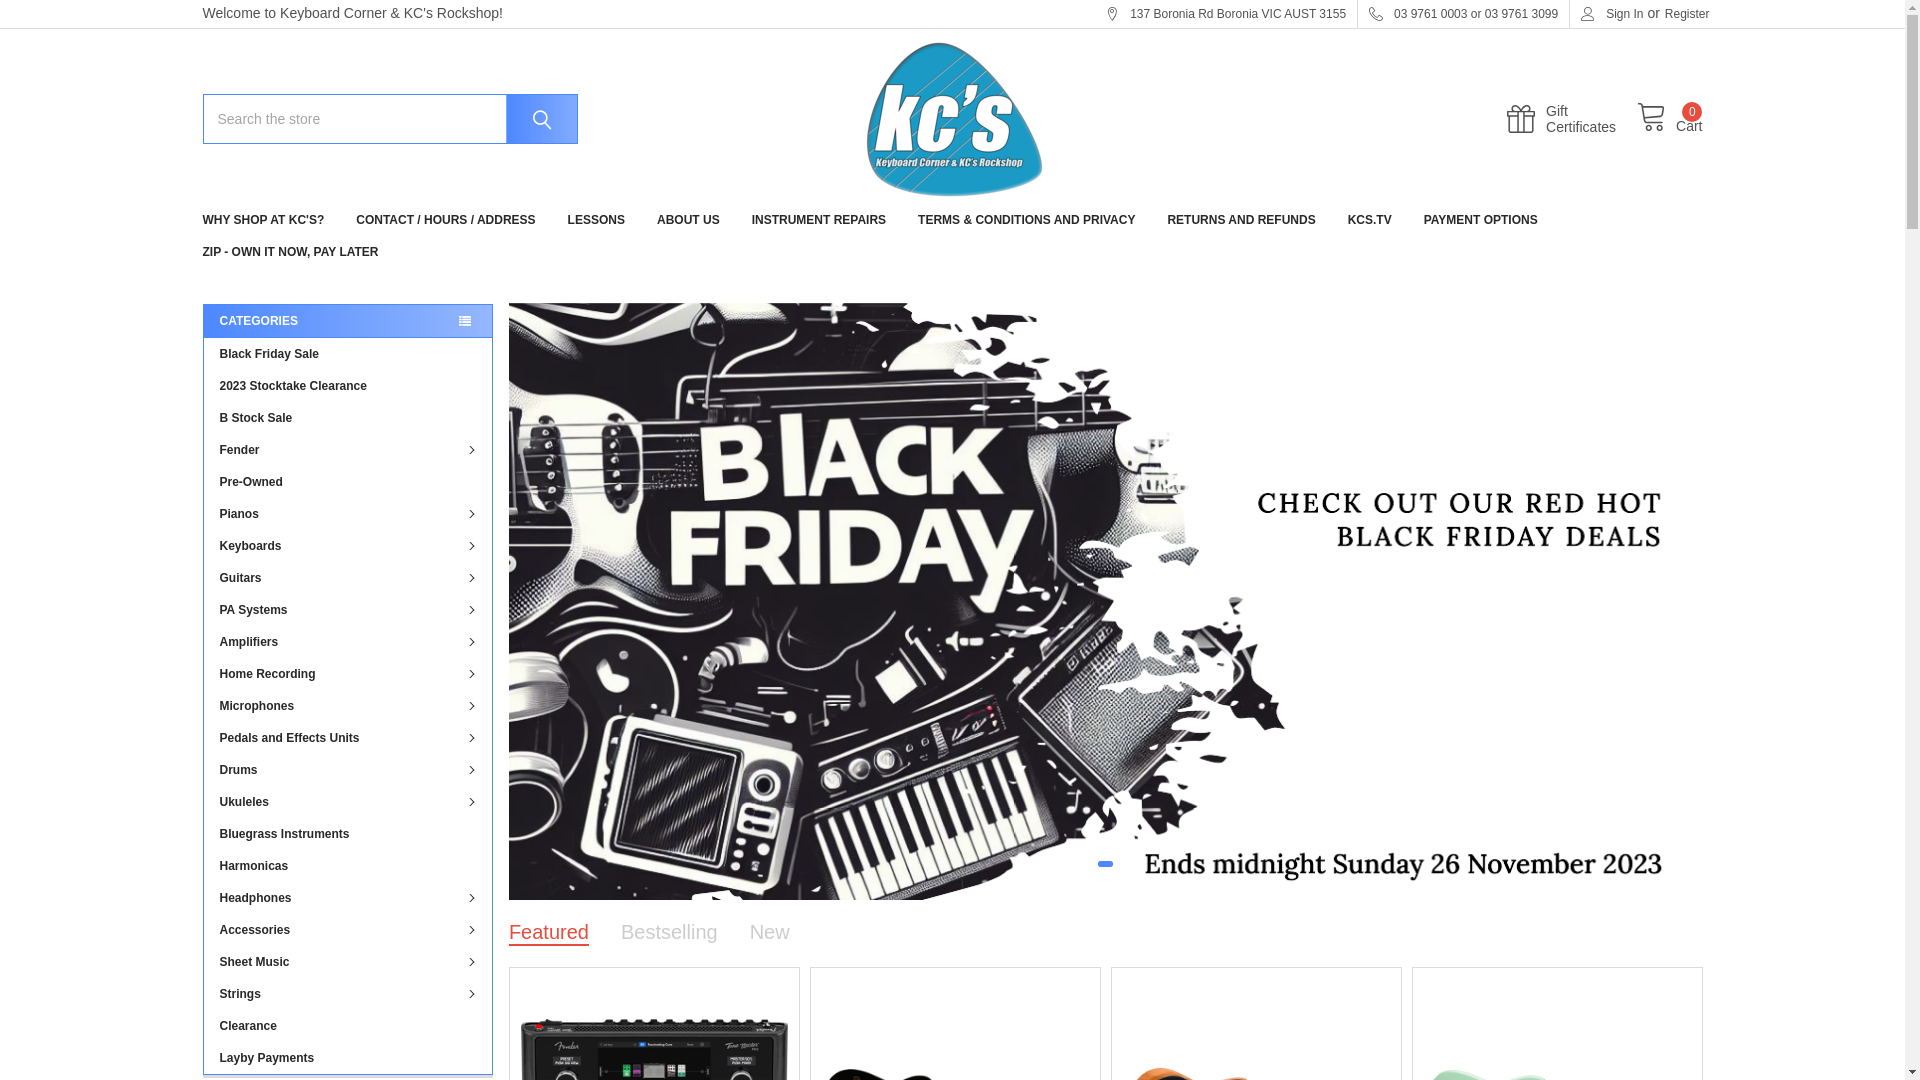 The image size is (1920, 1080). Describe the element at coordinates (1106, 864) in the screenshot. I see `1` at that location.